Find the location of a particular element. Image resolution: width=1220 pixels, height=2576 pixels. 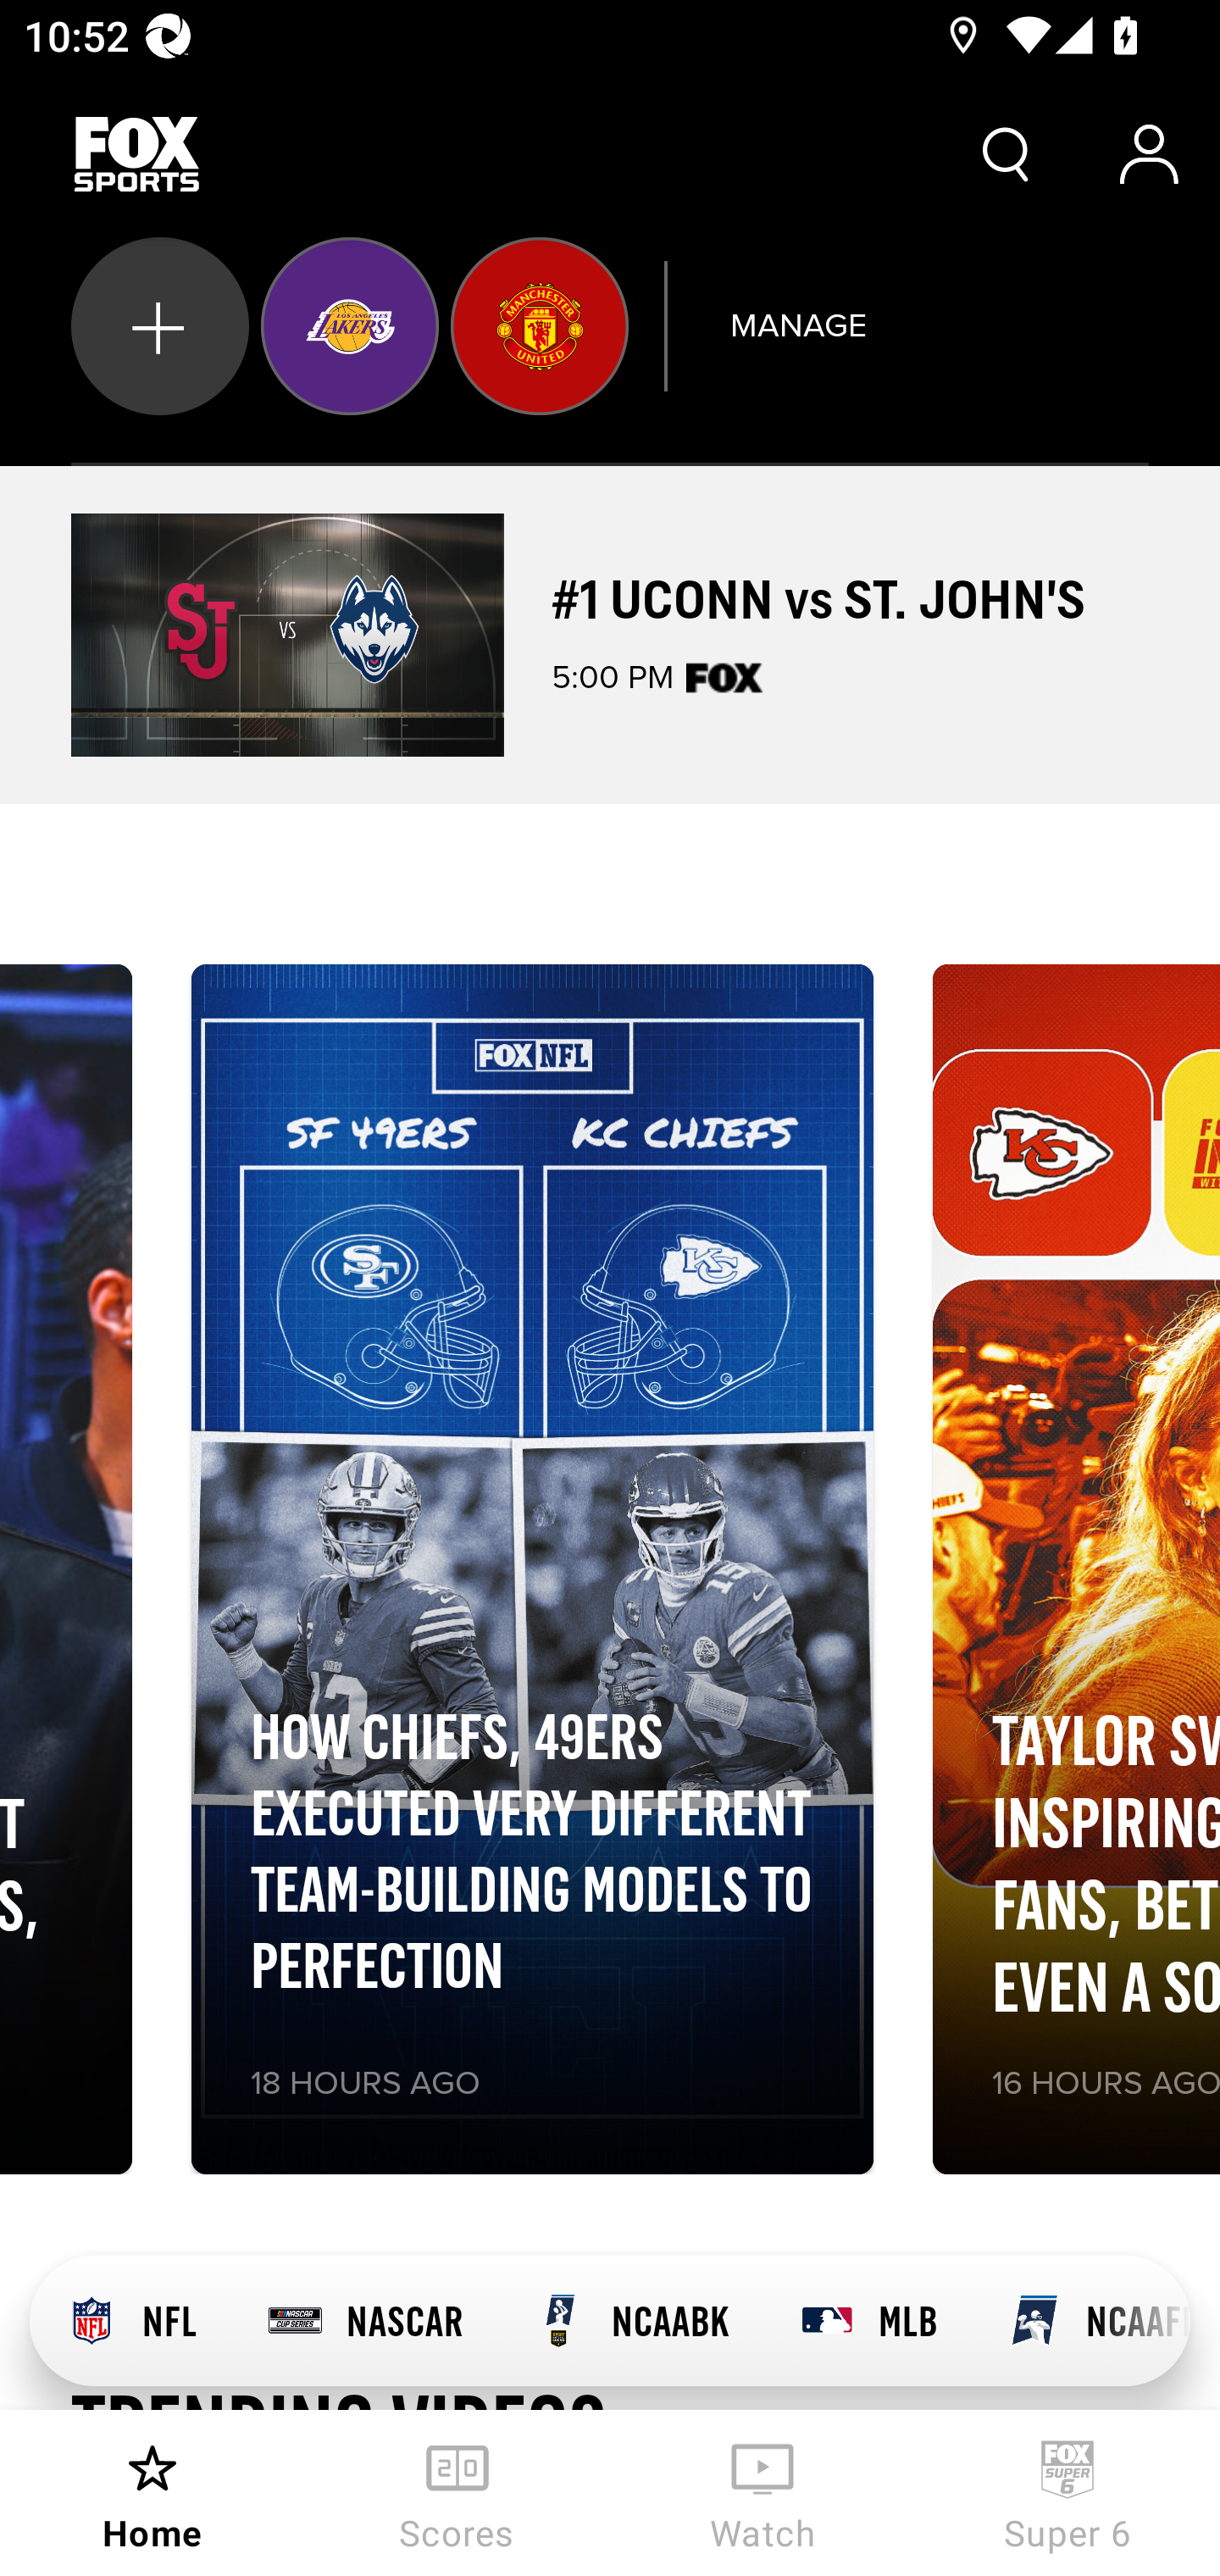

NFL is located at coordinates (130, 2321).